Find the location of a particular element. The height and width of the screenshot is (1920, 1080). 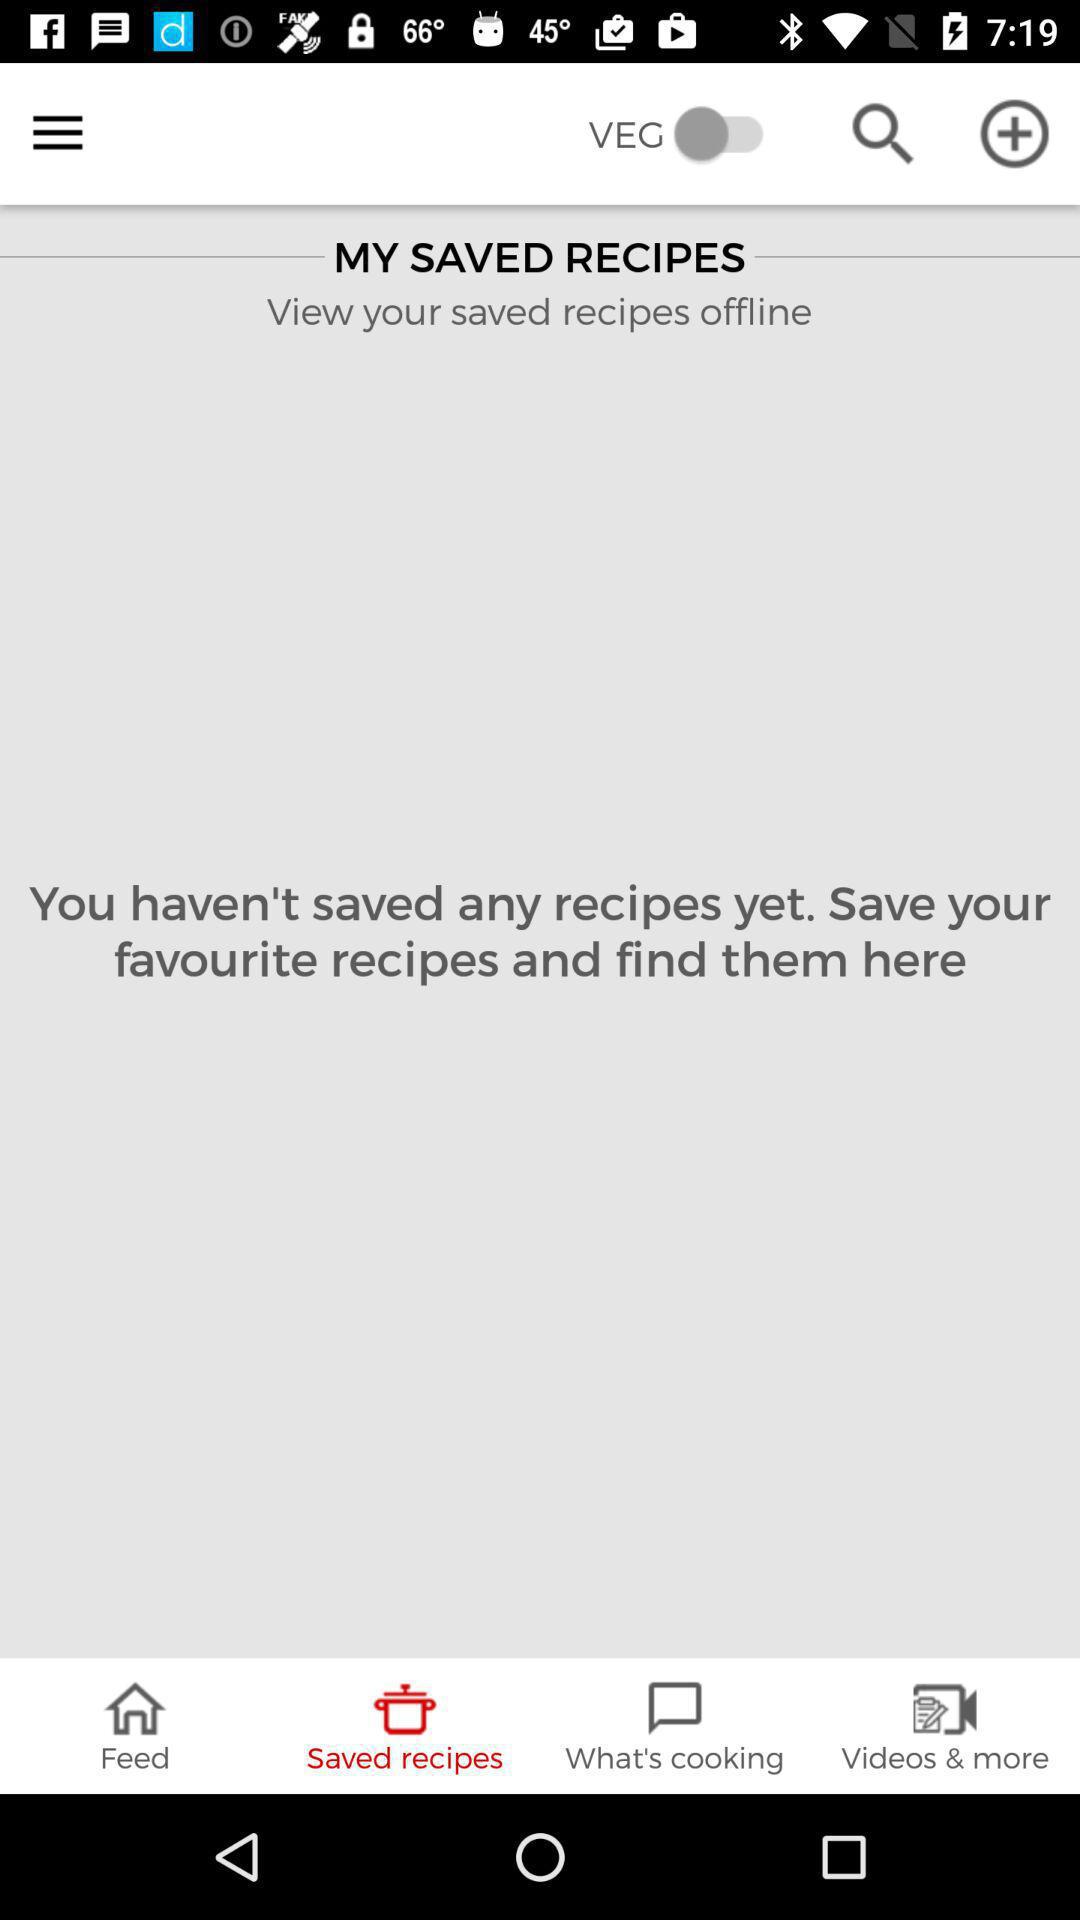

turn on item below you haven t icon is located at coordinates (675, 1726).